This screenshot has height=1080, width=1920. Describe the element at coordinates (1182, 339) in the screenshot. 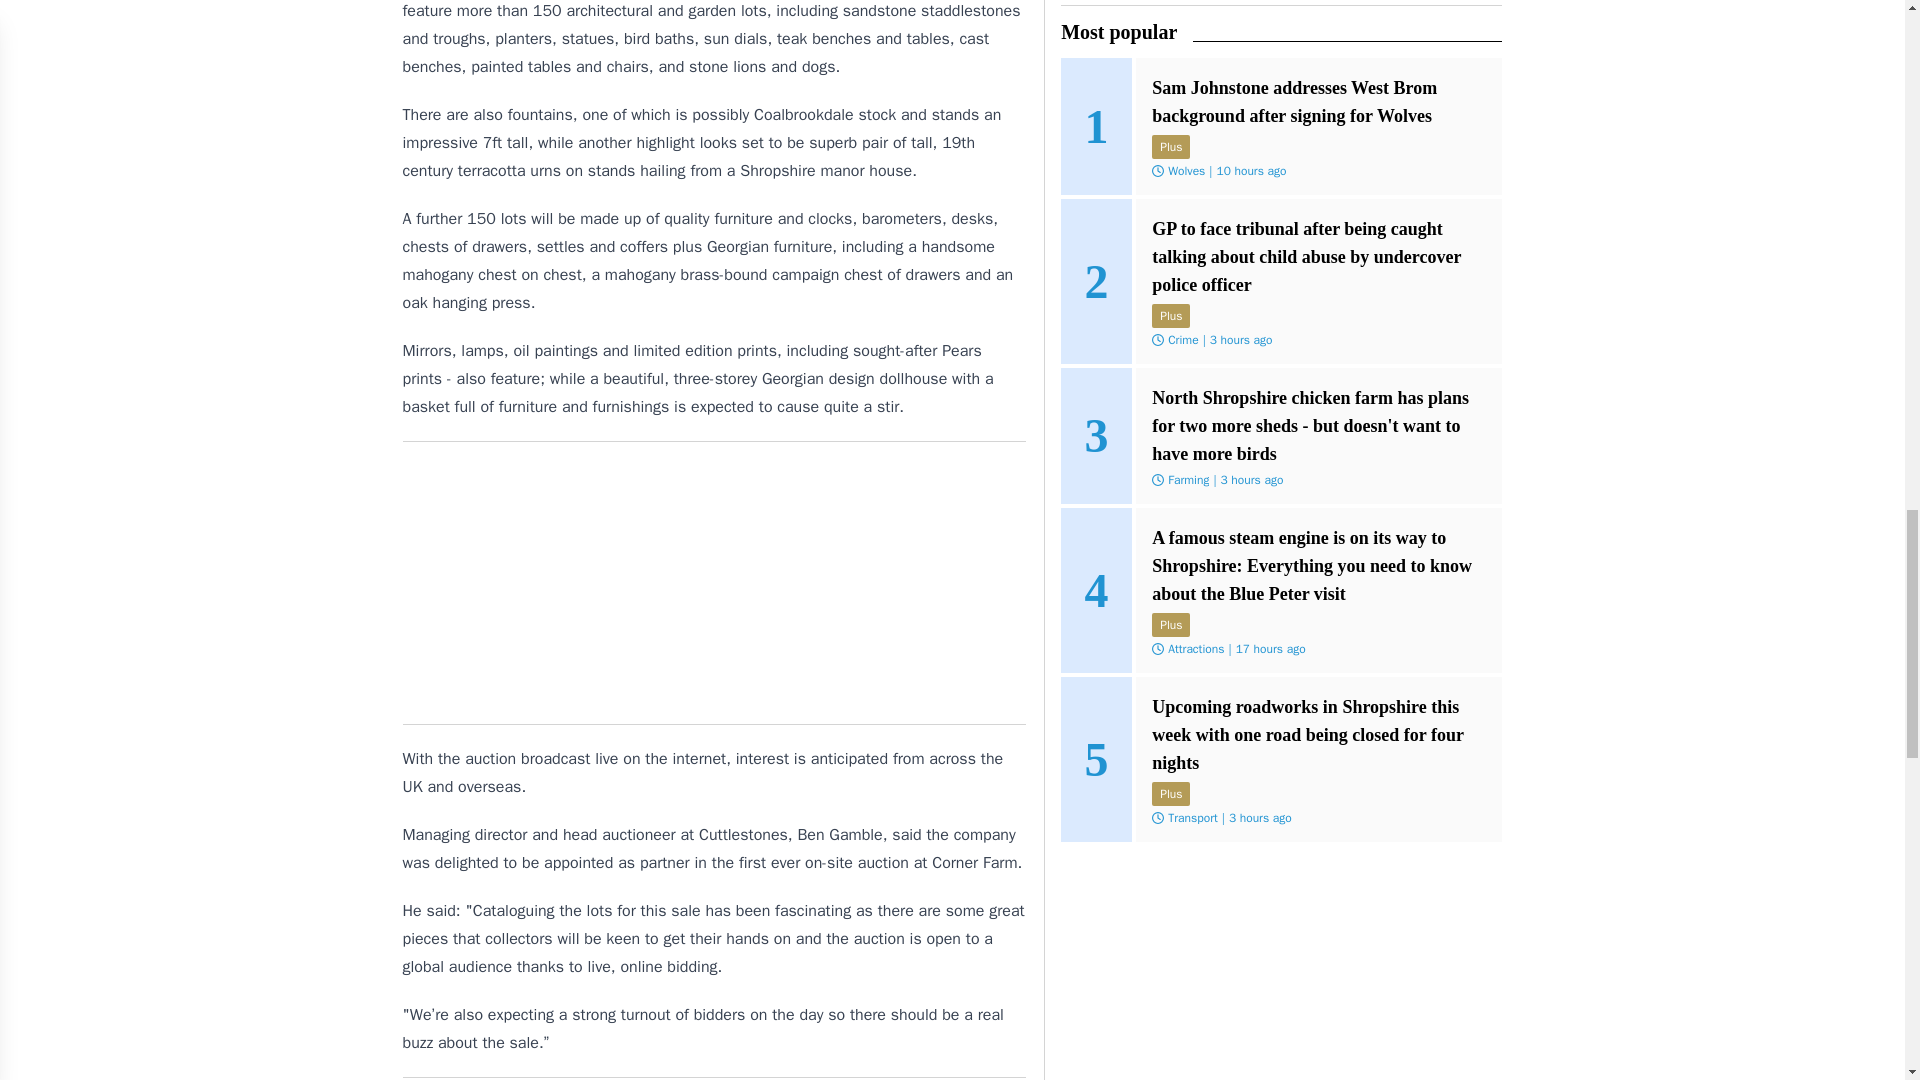

I see `Crime` at that location.